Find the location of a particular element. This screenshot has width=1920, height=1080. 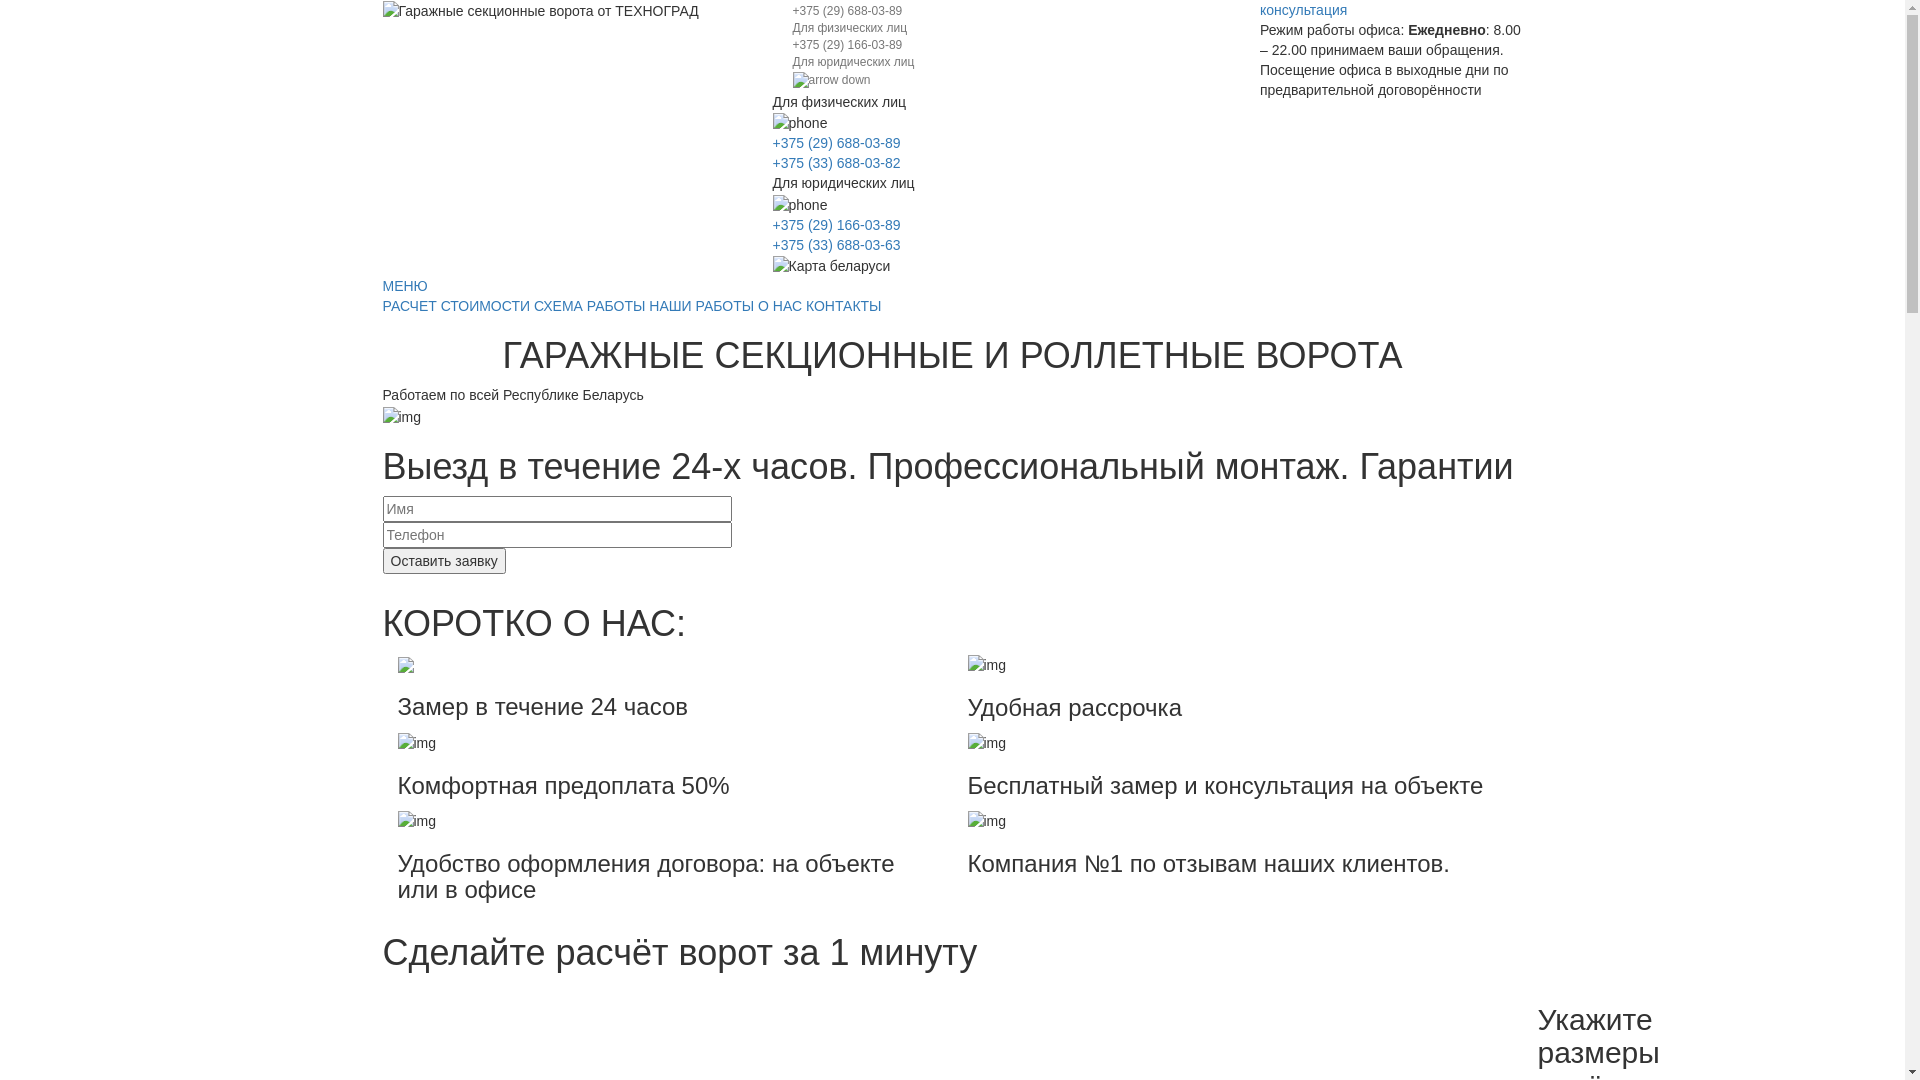

+375 (33) 688-03-82 is located at coordinates (836, 163).